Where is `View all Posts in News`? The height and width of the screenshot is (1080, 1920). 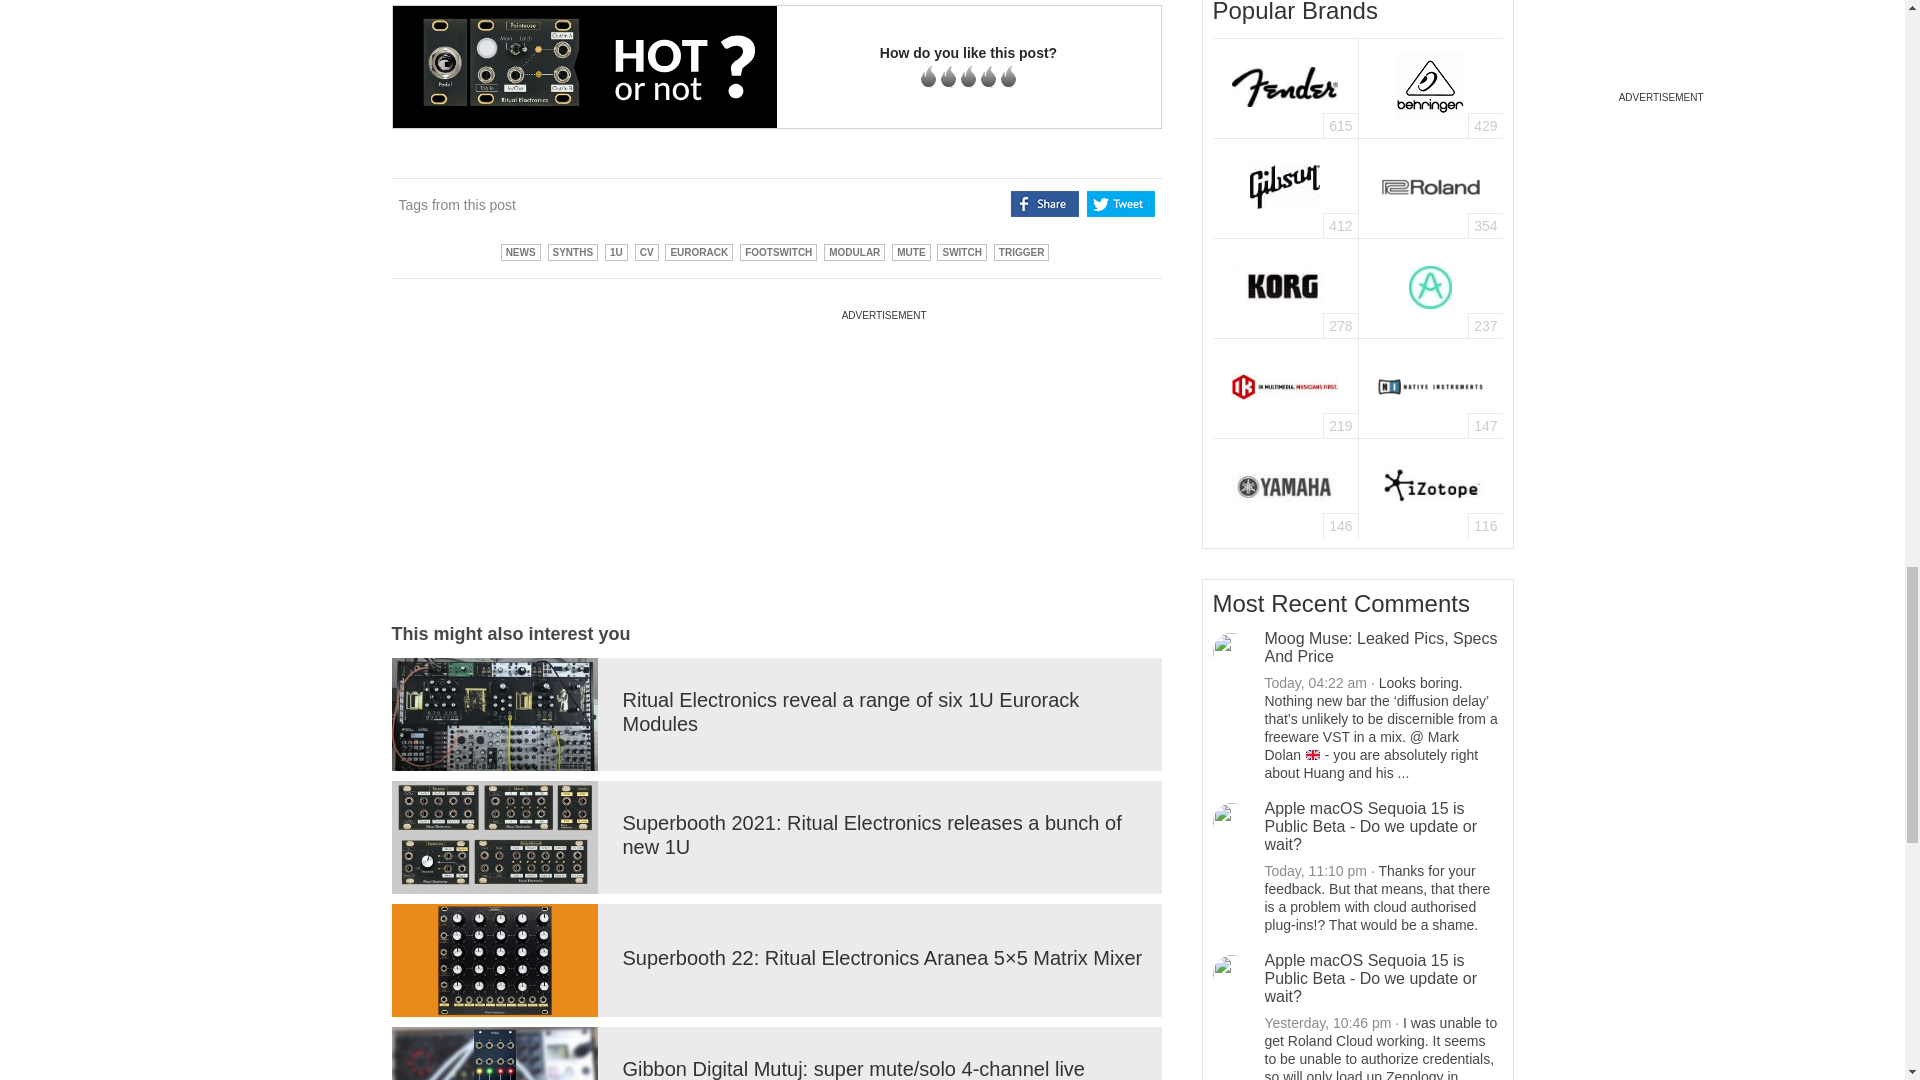 View all Posts in News is located at coordinates (521, 252).